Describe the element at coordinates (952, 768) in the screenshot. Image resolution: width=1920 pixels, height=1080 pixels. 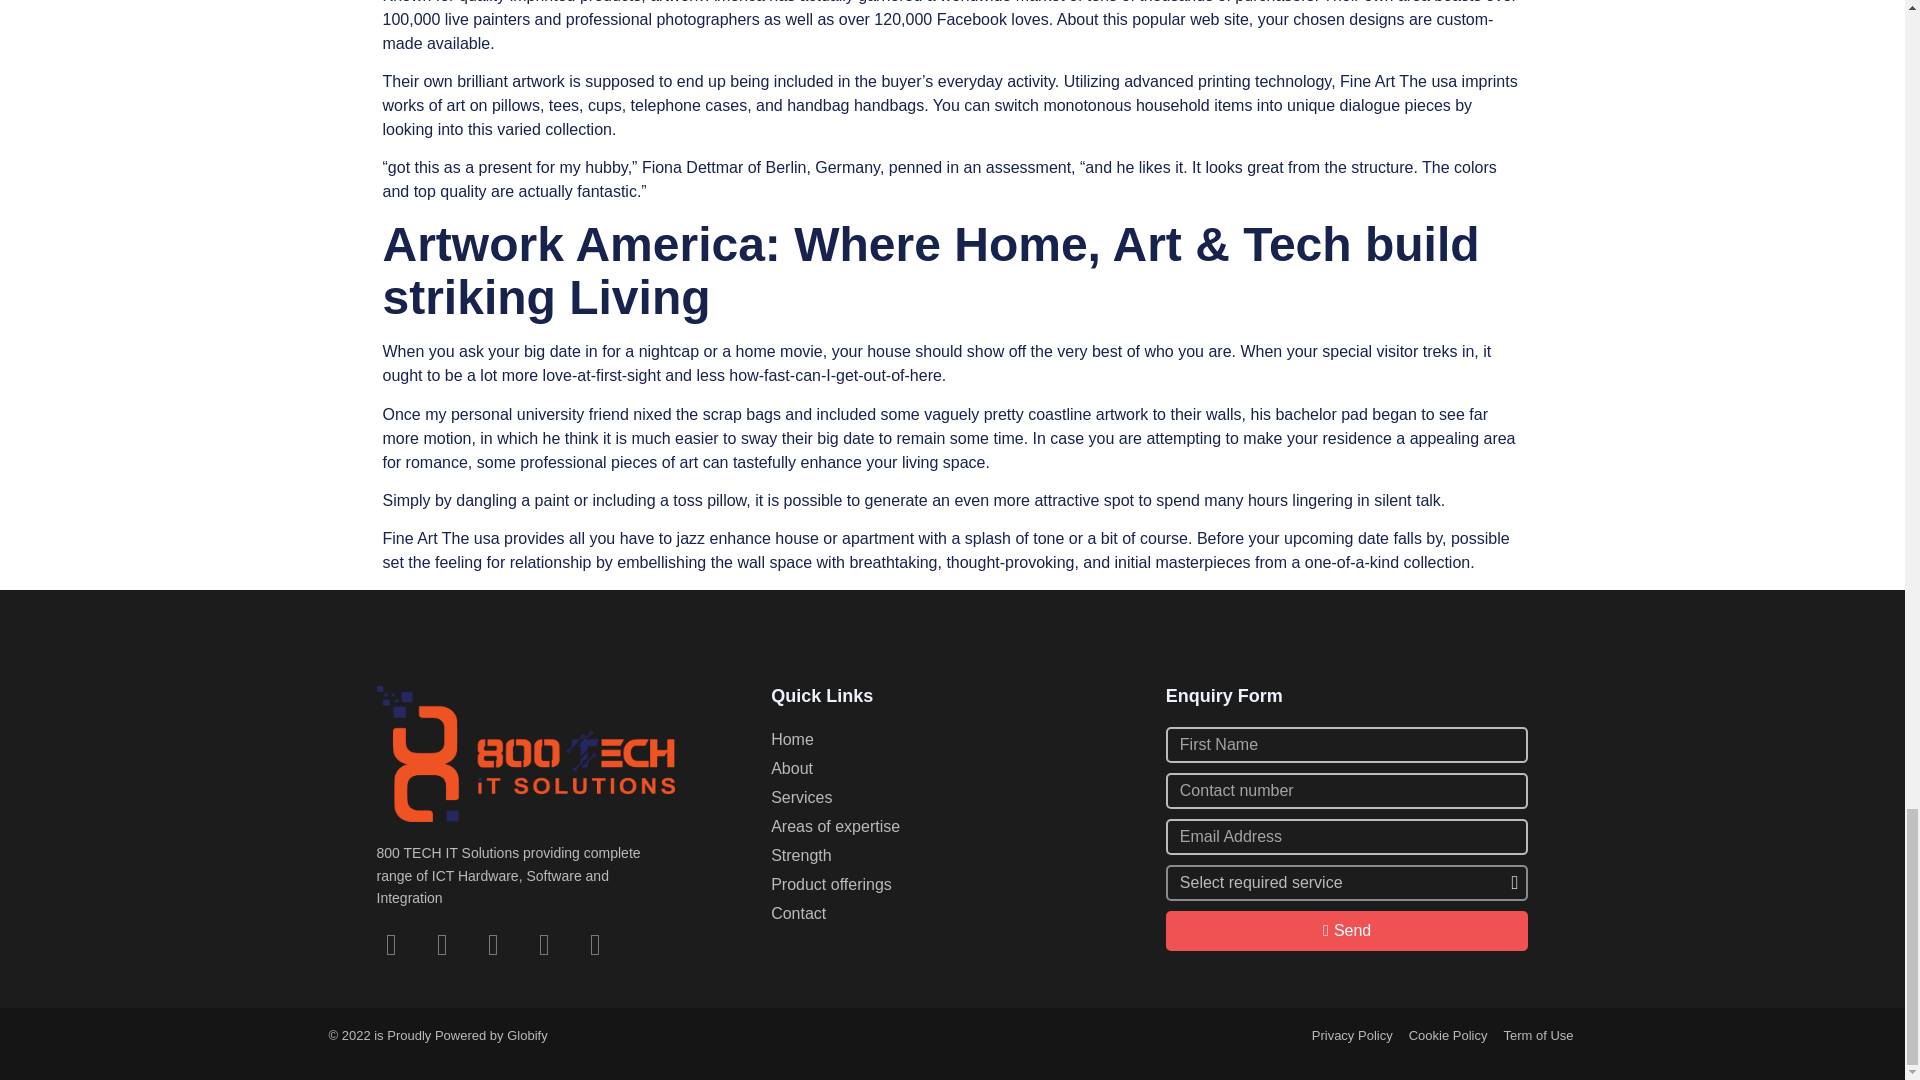
I see `About` at that location.